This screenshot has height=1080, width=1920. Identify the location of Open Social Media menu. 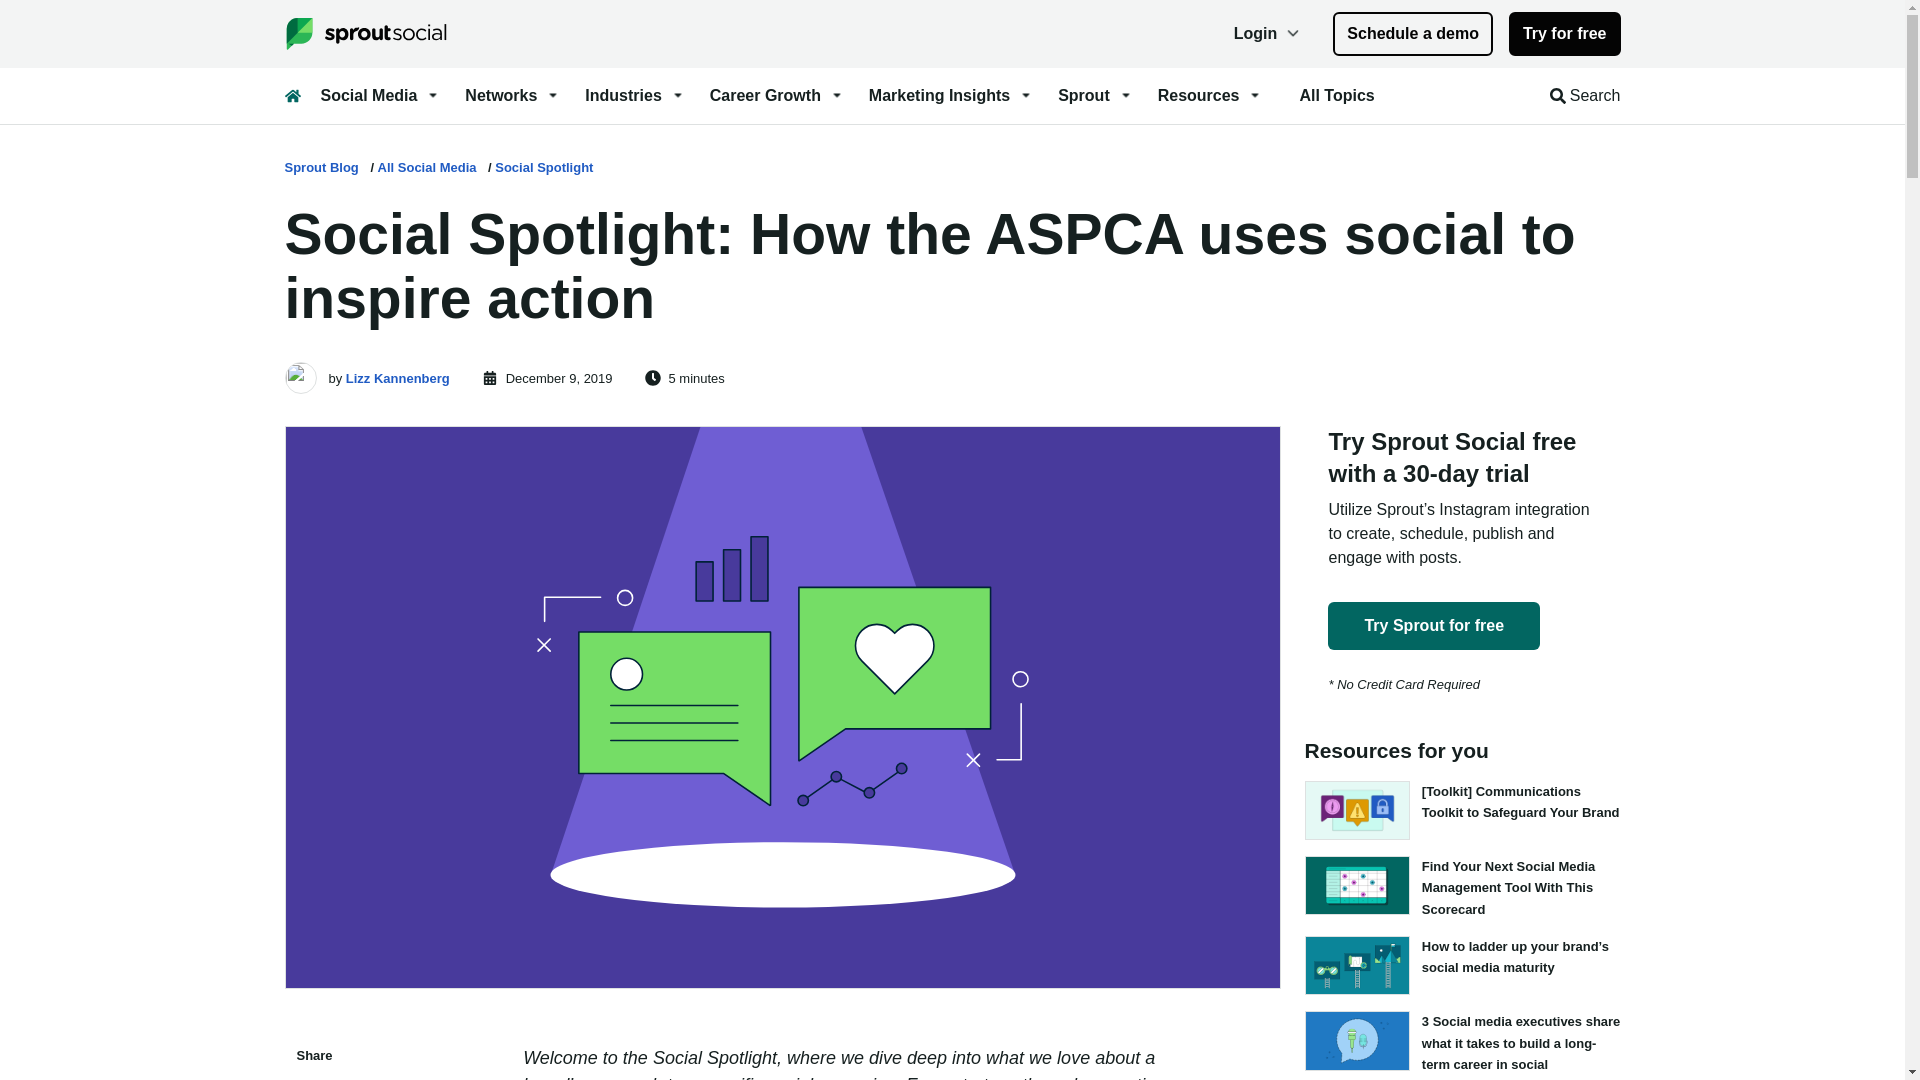
(380, 96).